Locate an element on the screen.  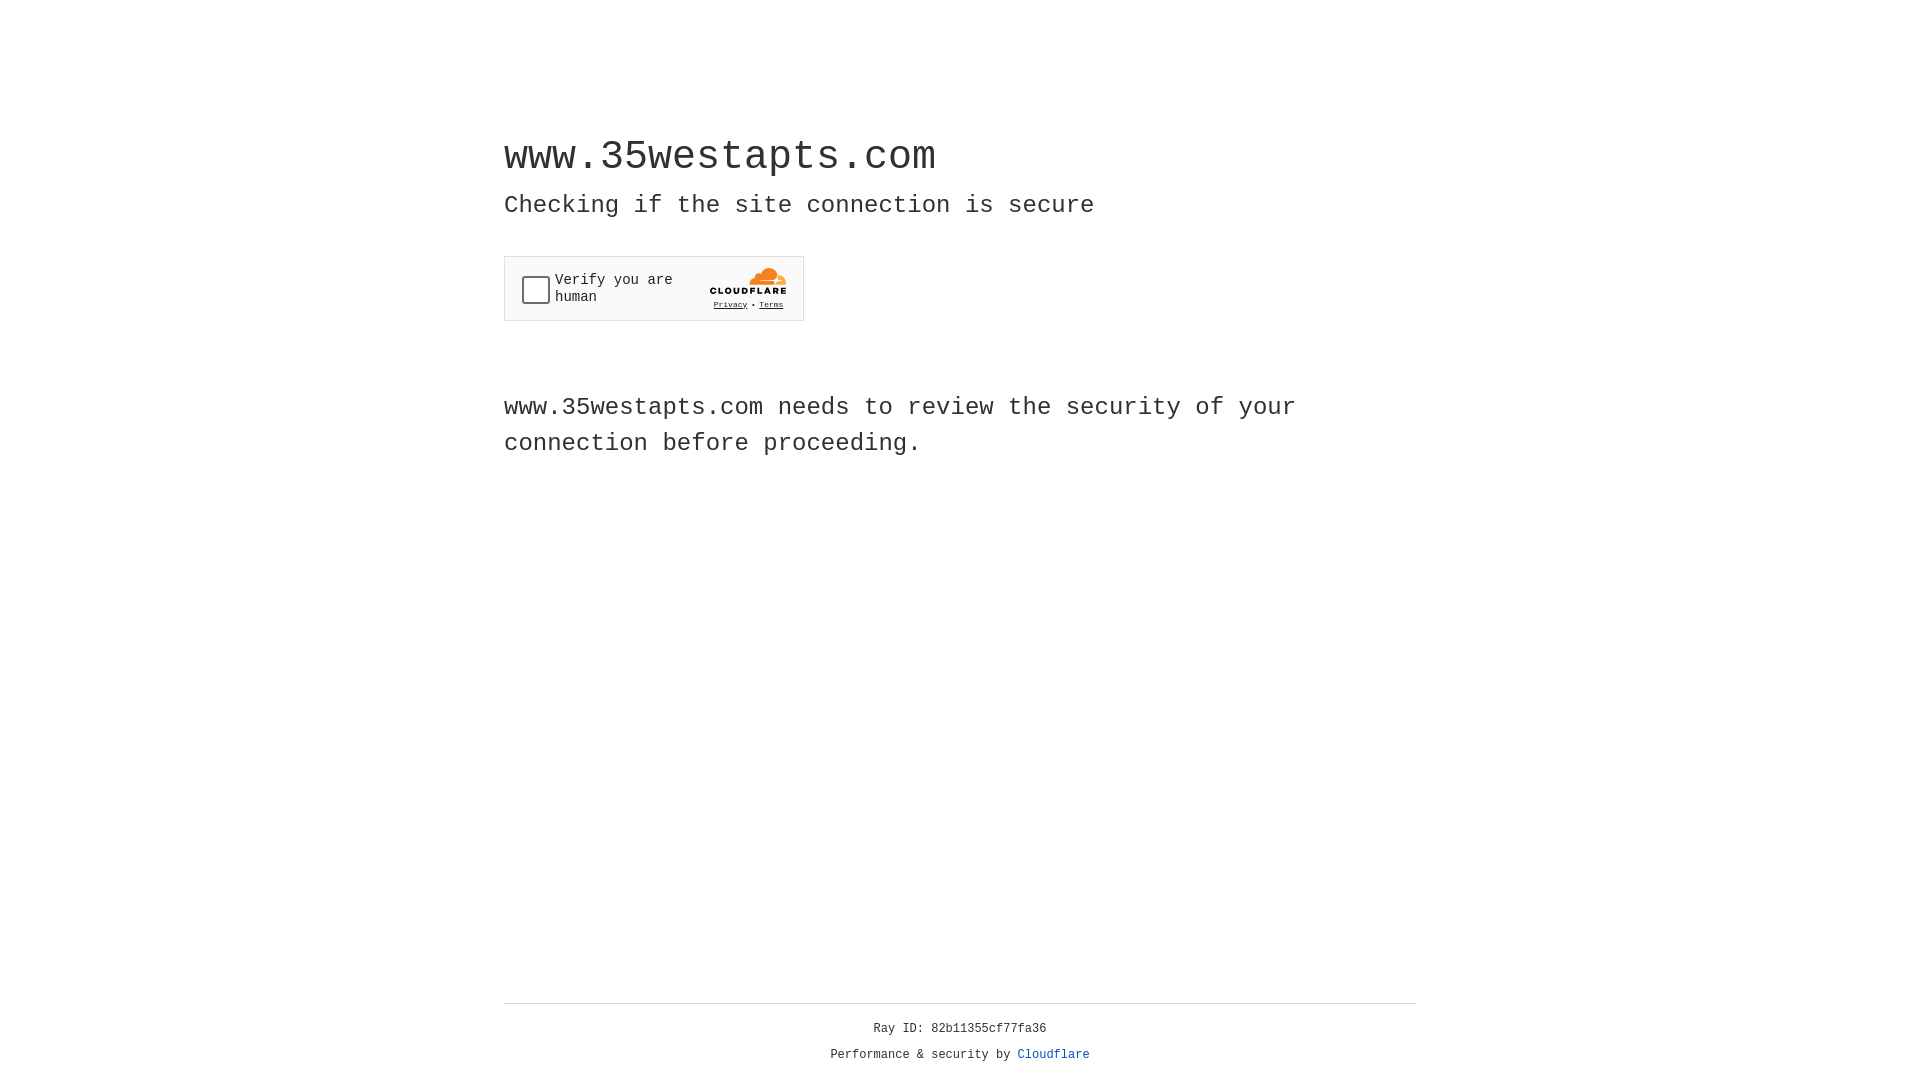
Cloudflare is located at coordinates (1054, 1055).